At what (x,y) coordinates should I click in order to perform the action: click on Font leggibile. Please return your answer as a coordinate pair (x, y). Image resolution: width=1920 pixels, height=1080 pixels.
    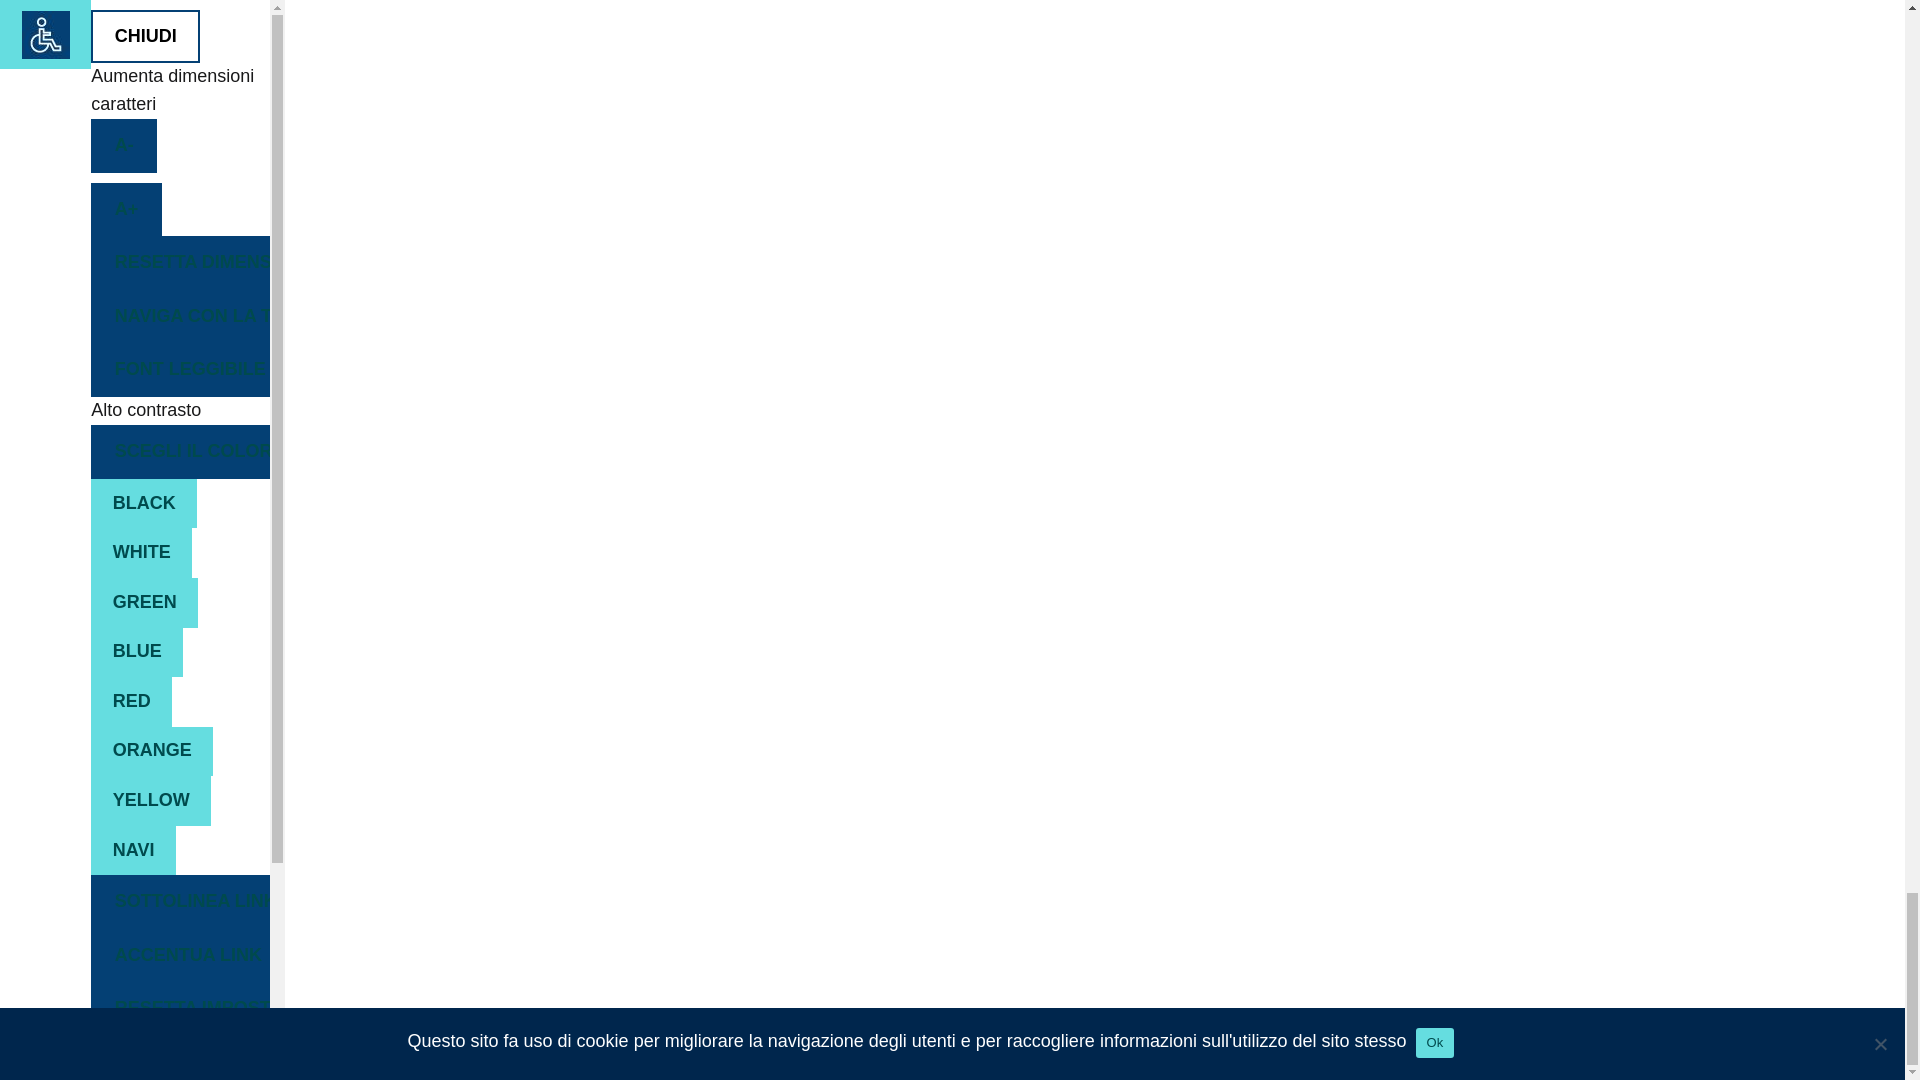
    Looking at the image, I should click on (180, 371).